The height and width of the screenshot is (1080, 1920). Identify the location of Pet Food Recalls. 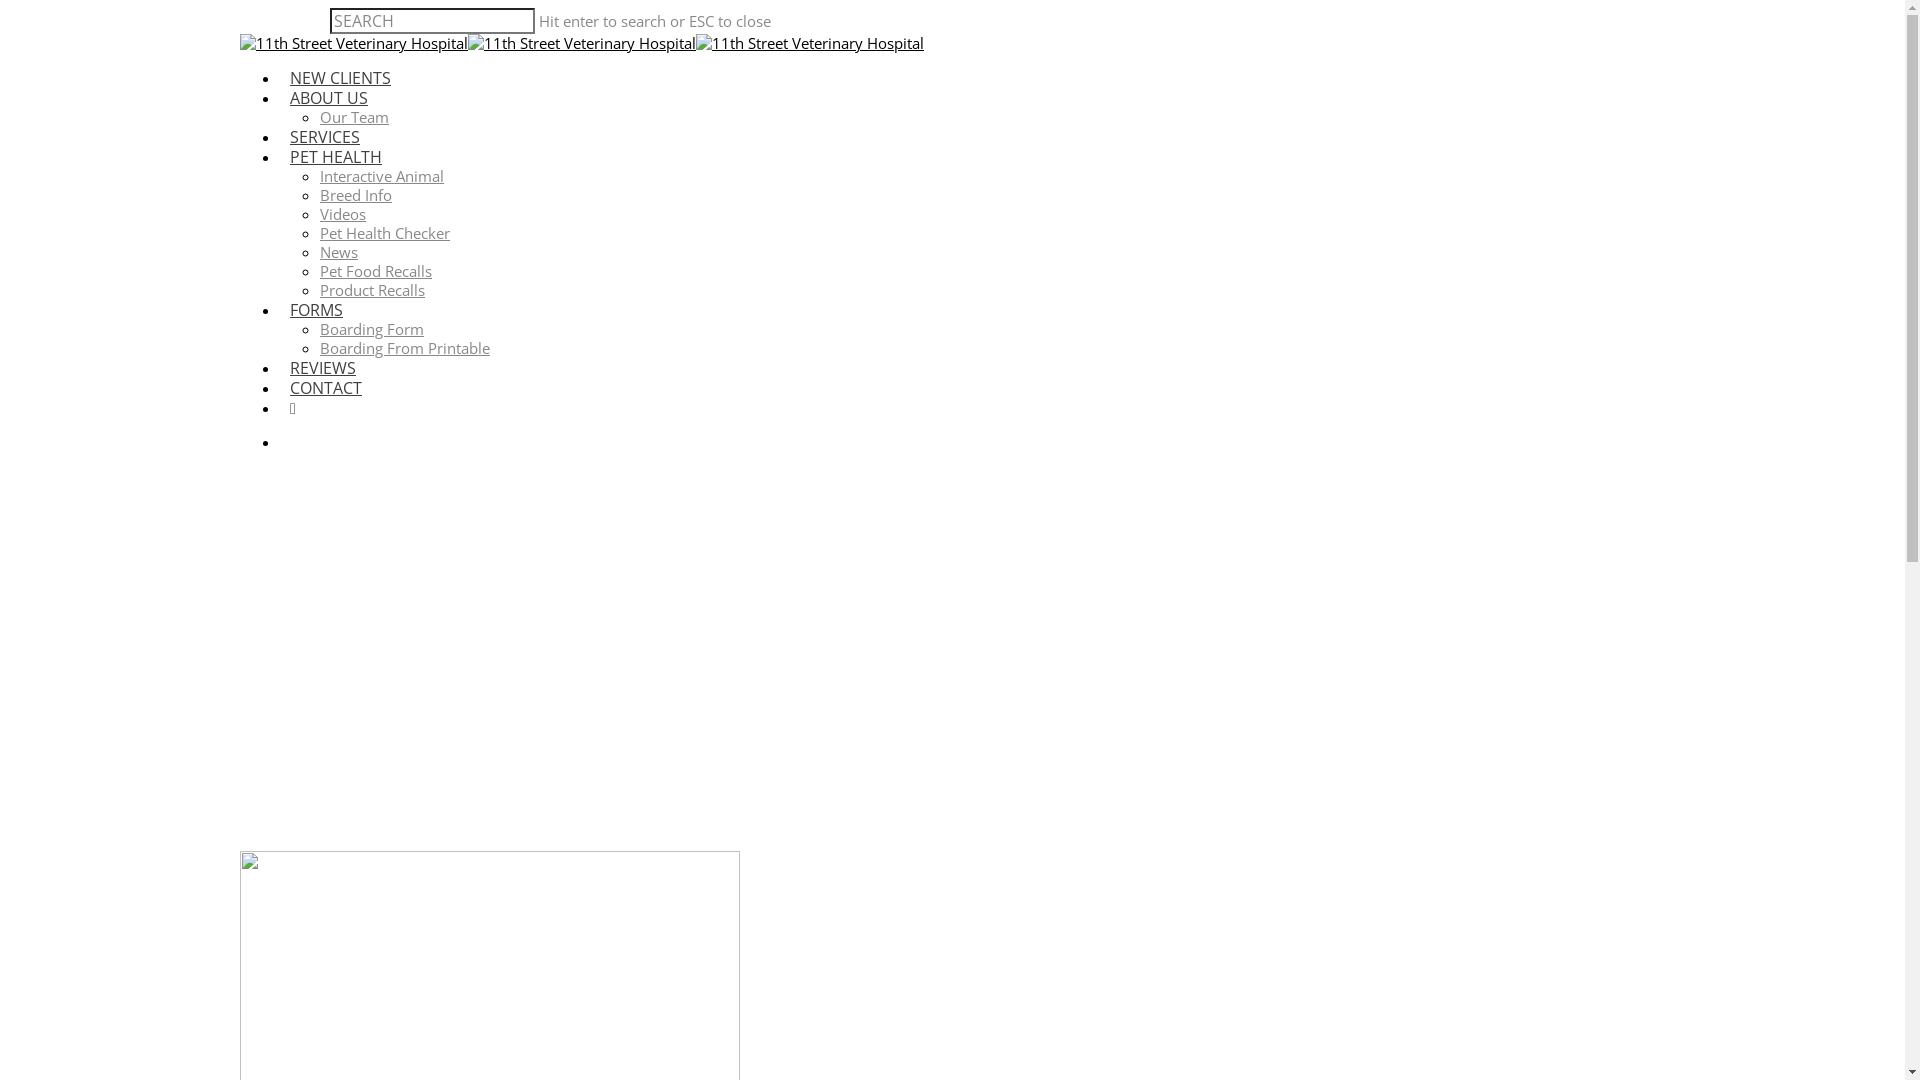
(376, 271).